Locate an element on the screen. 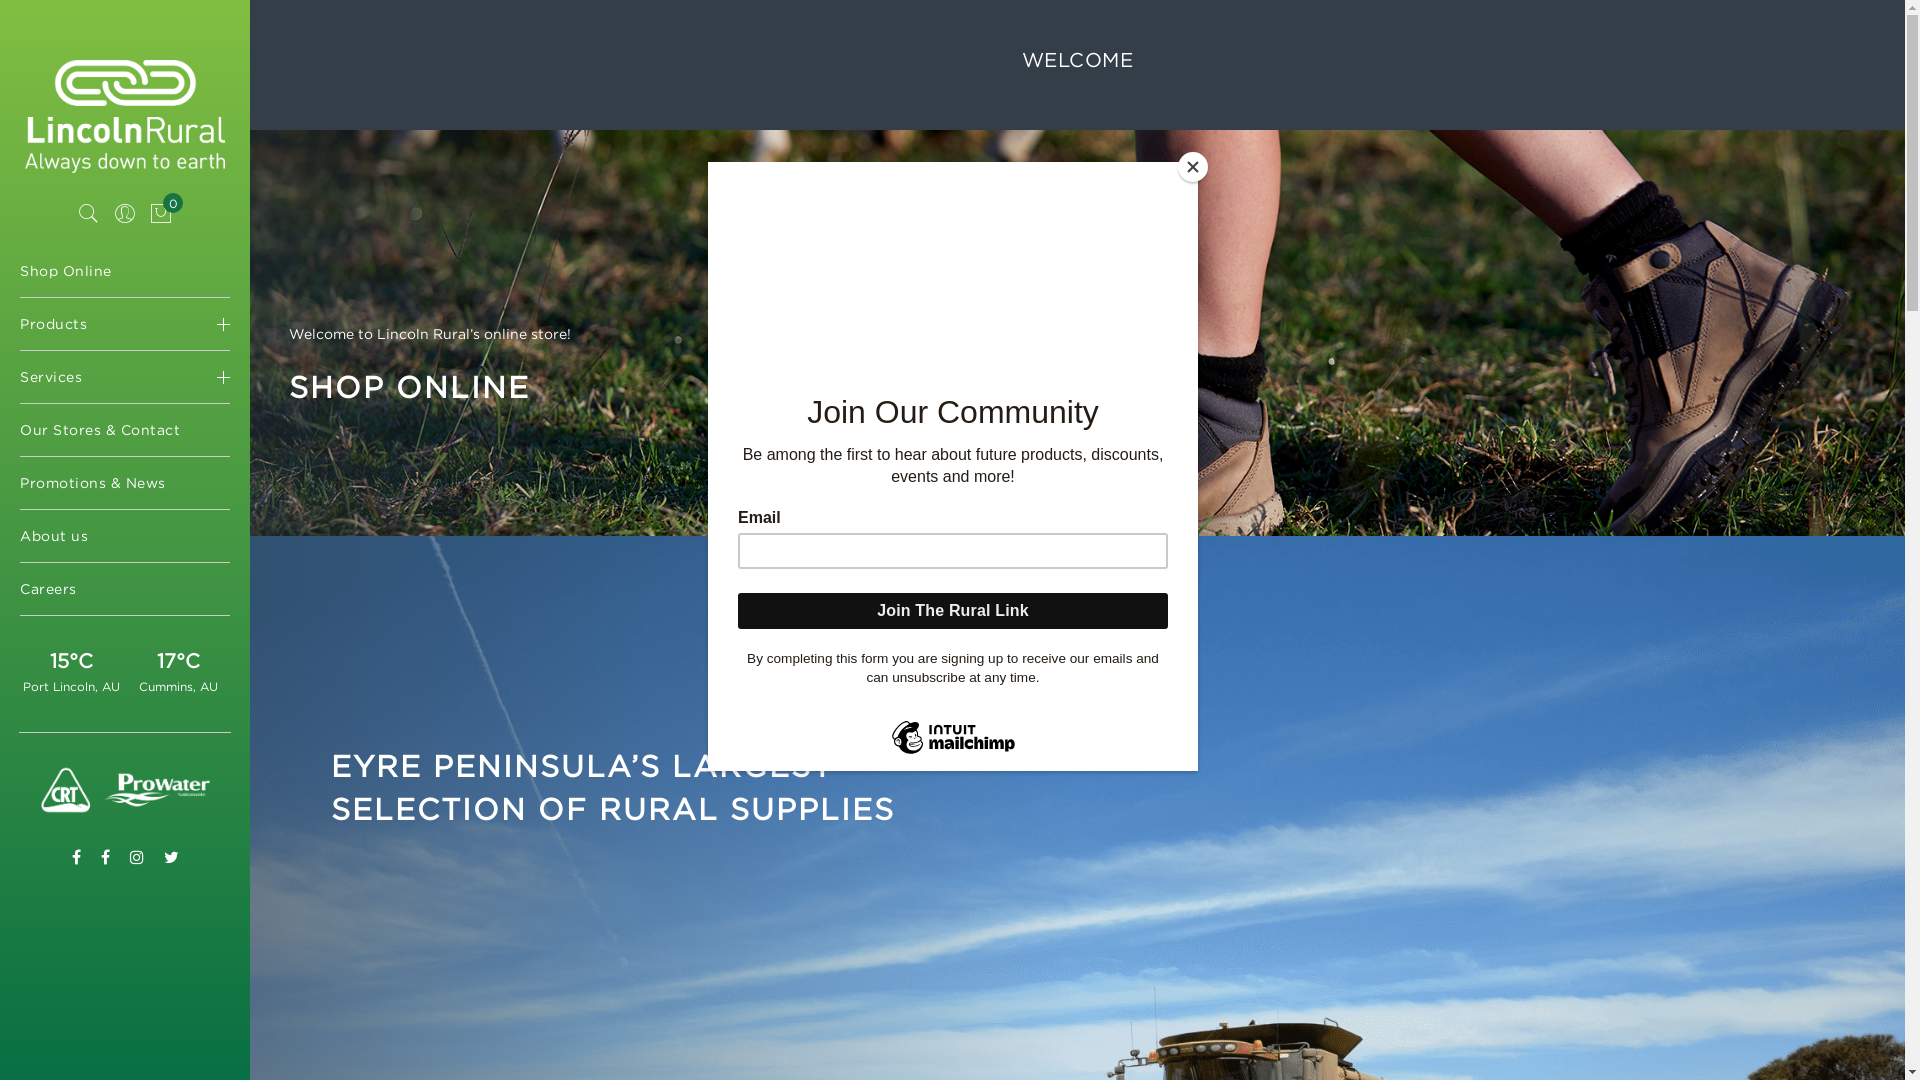 The image size is (1920, 1080). About us is located at coordinates (125, 536).